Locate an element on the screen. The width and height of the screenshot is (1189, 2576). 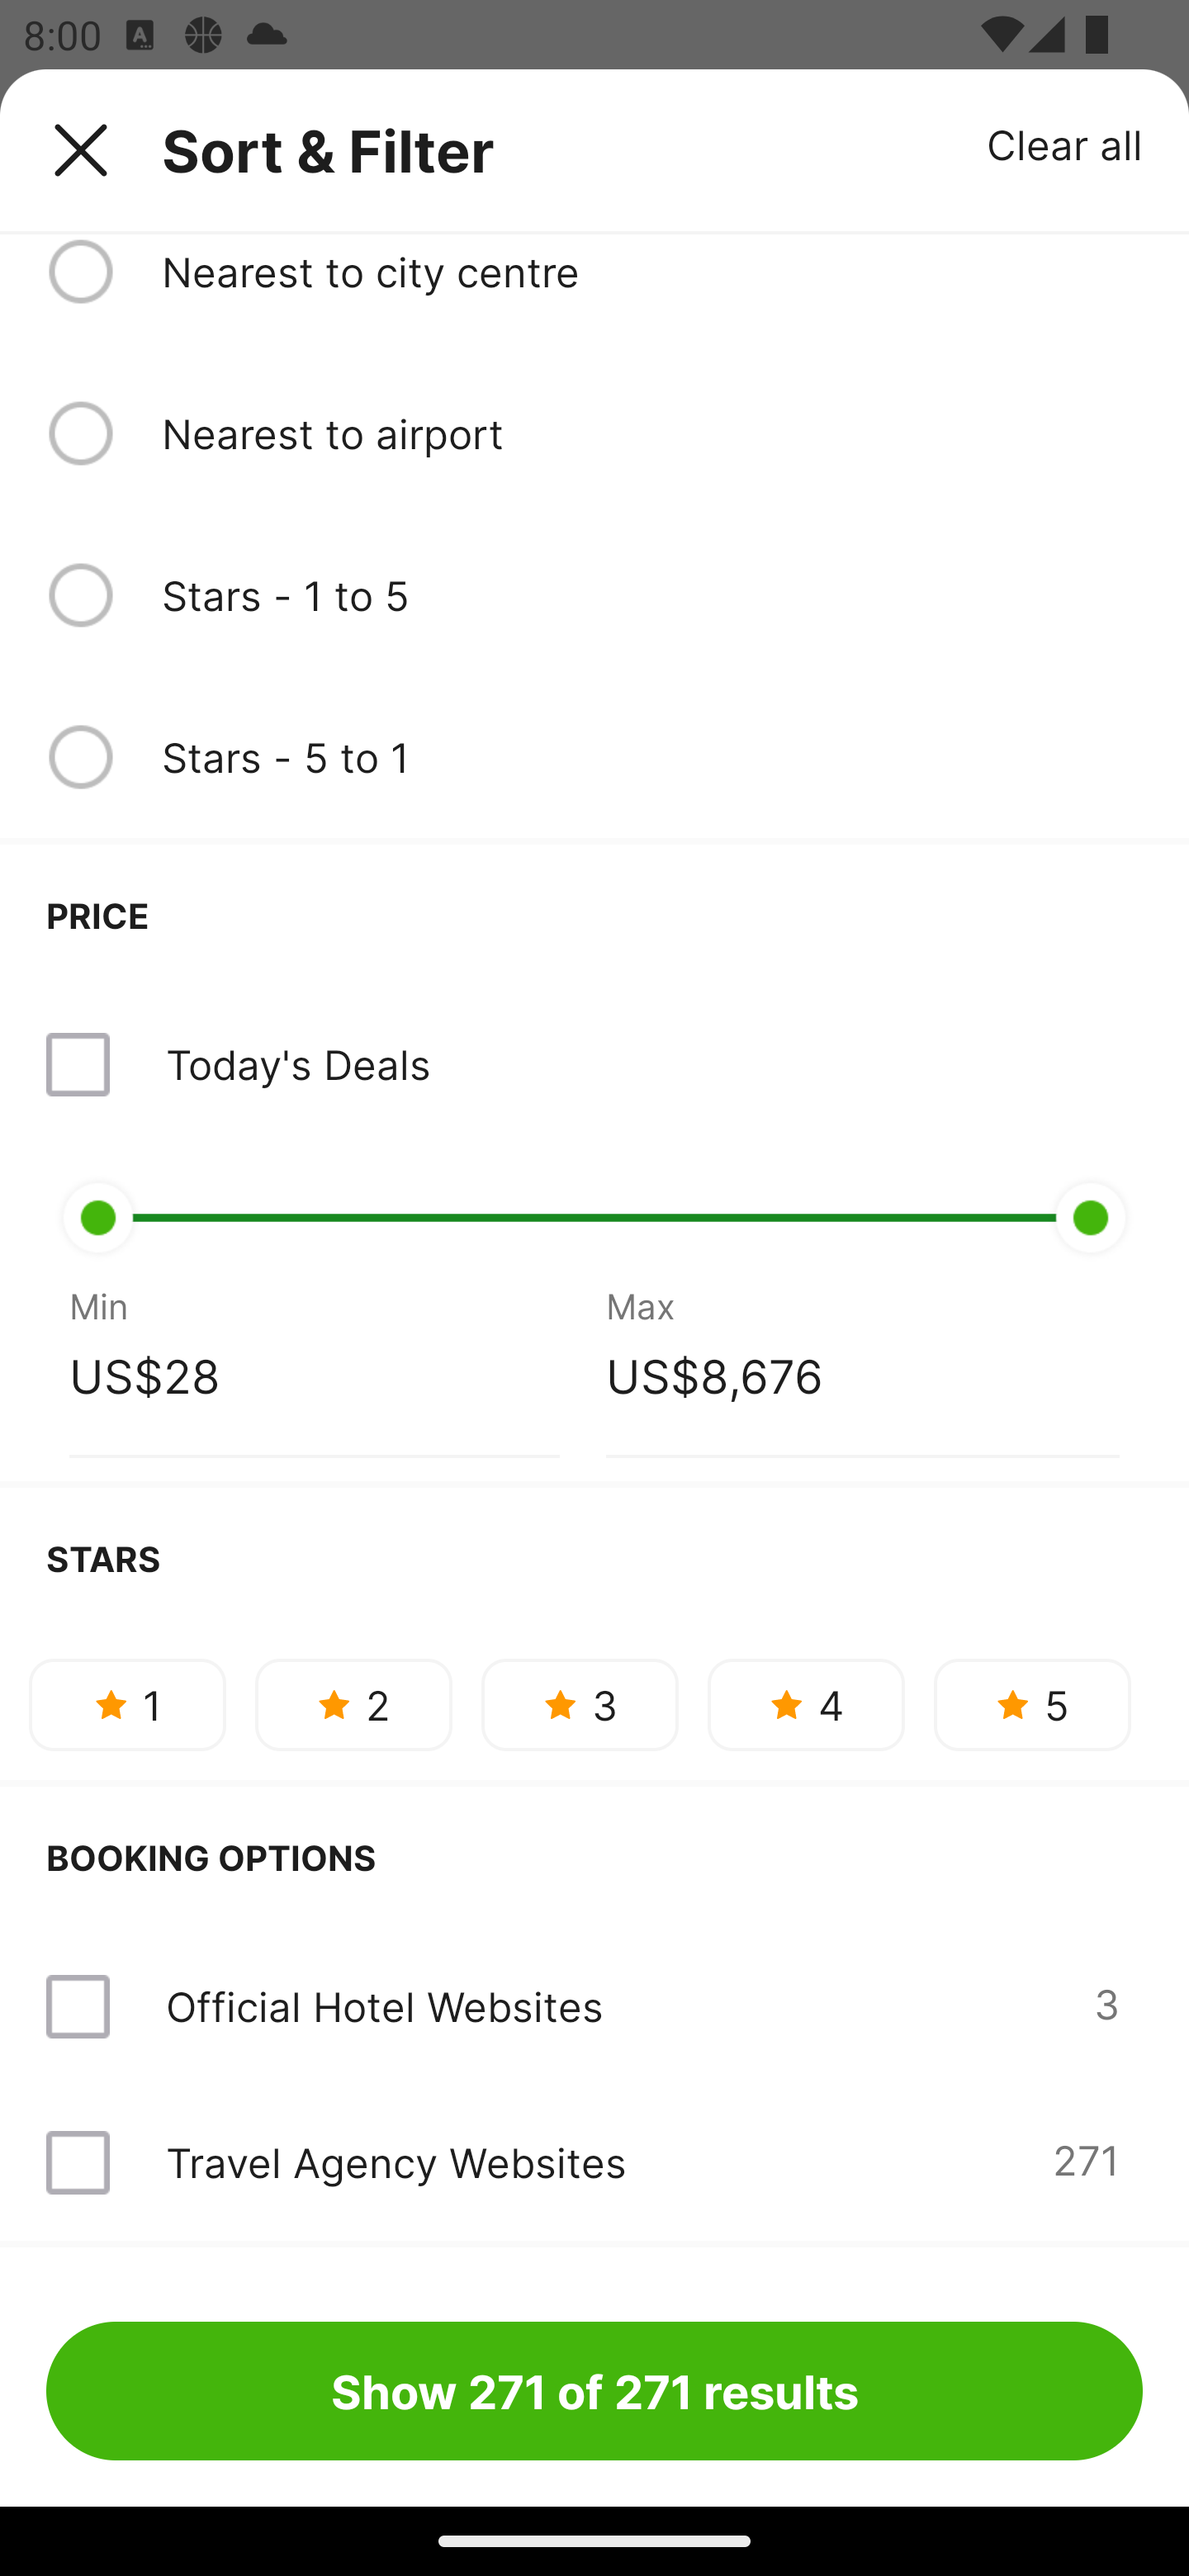
Today's Deals is located at coordinates (594, 1065).